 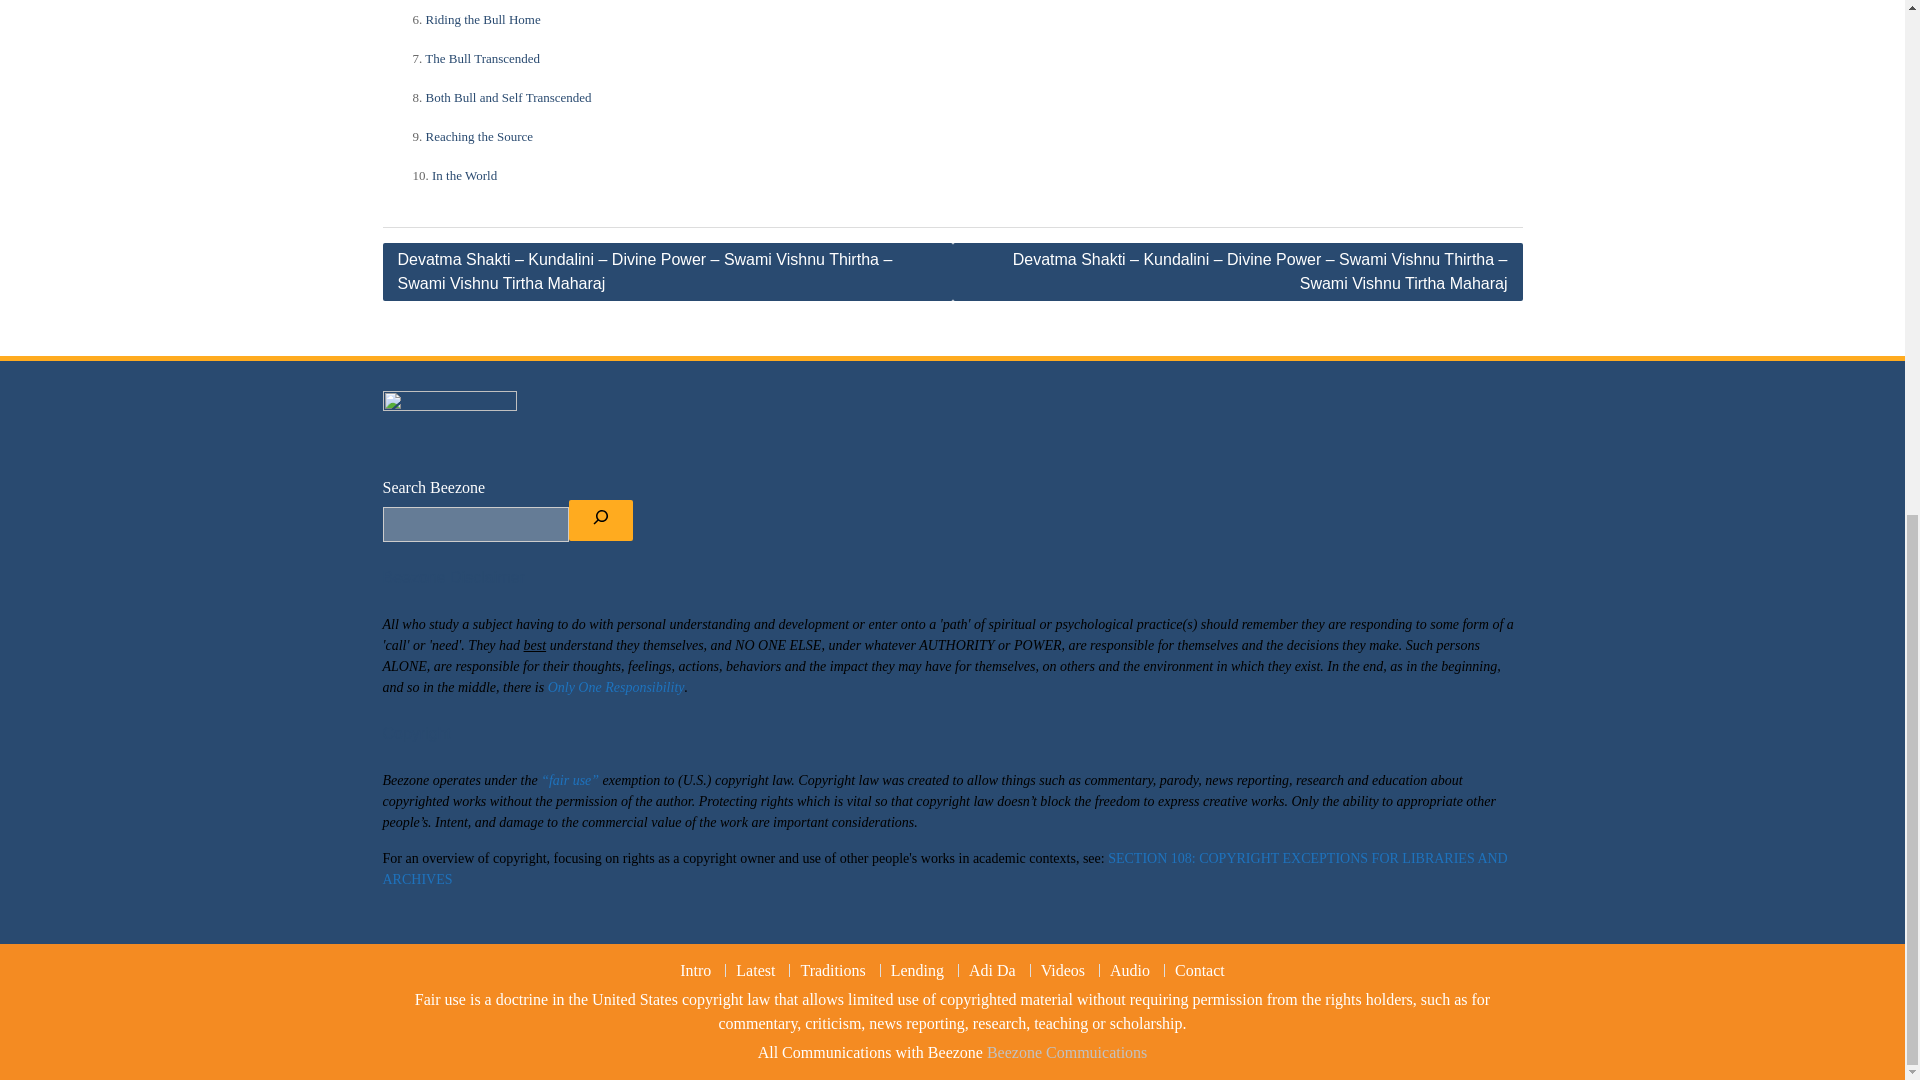 I want to click on Contact, so click(x=484, y=18).